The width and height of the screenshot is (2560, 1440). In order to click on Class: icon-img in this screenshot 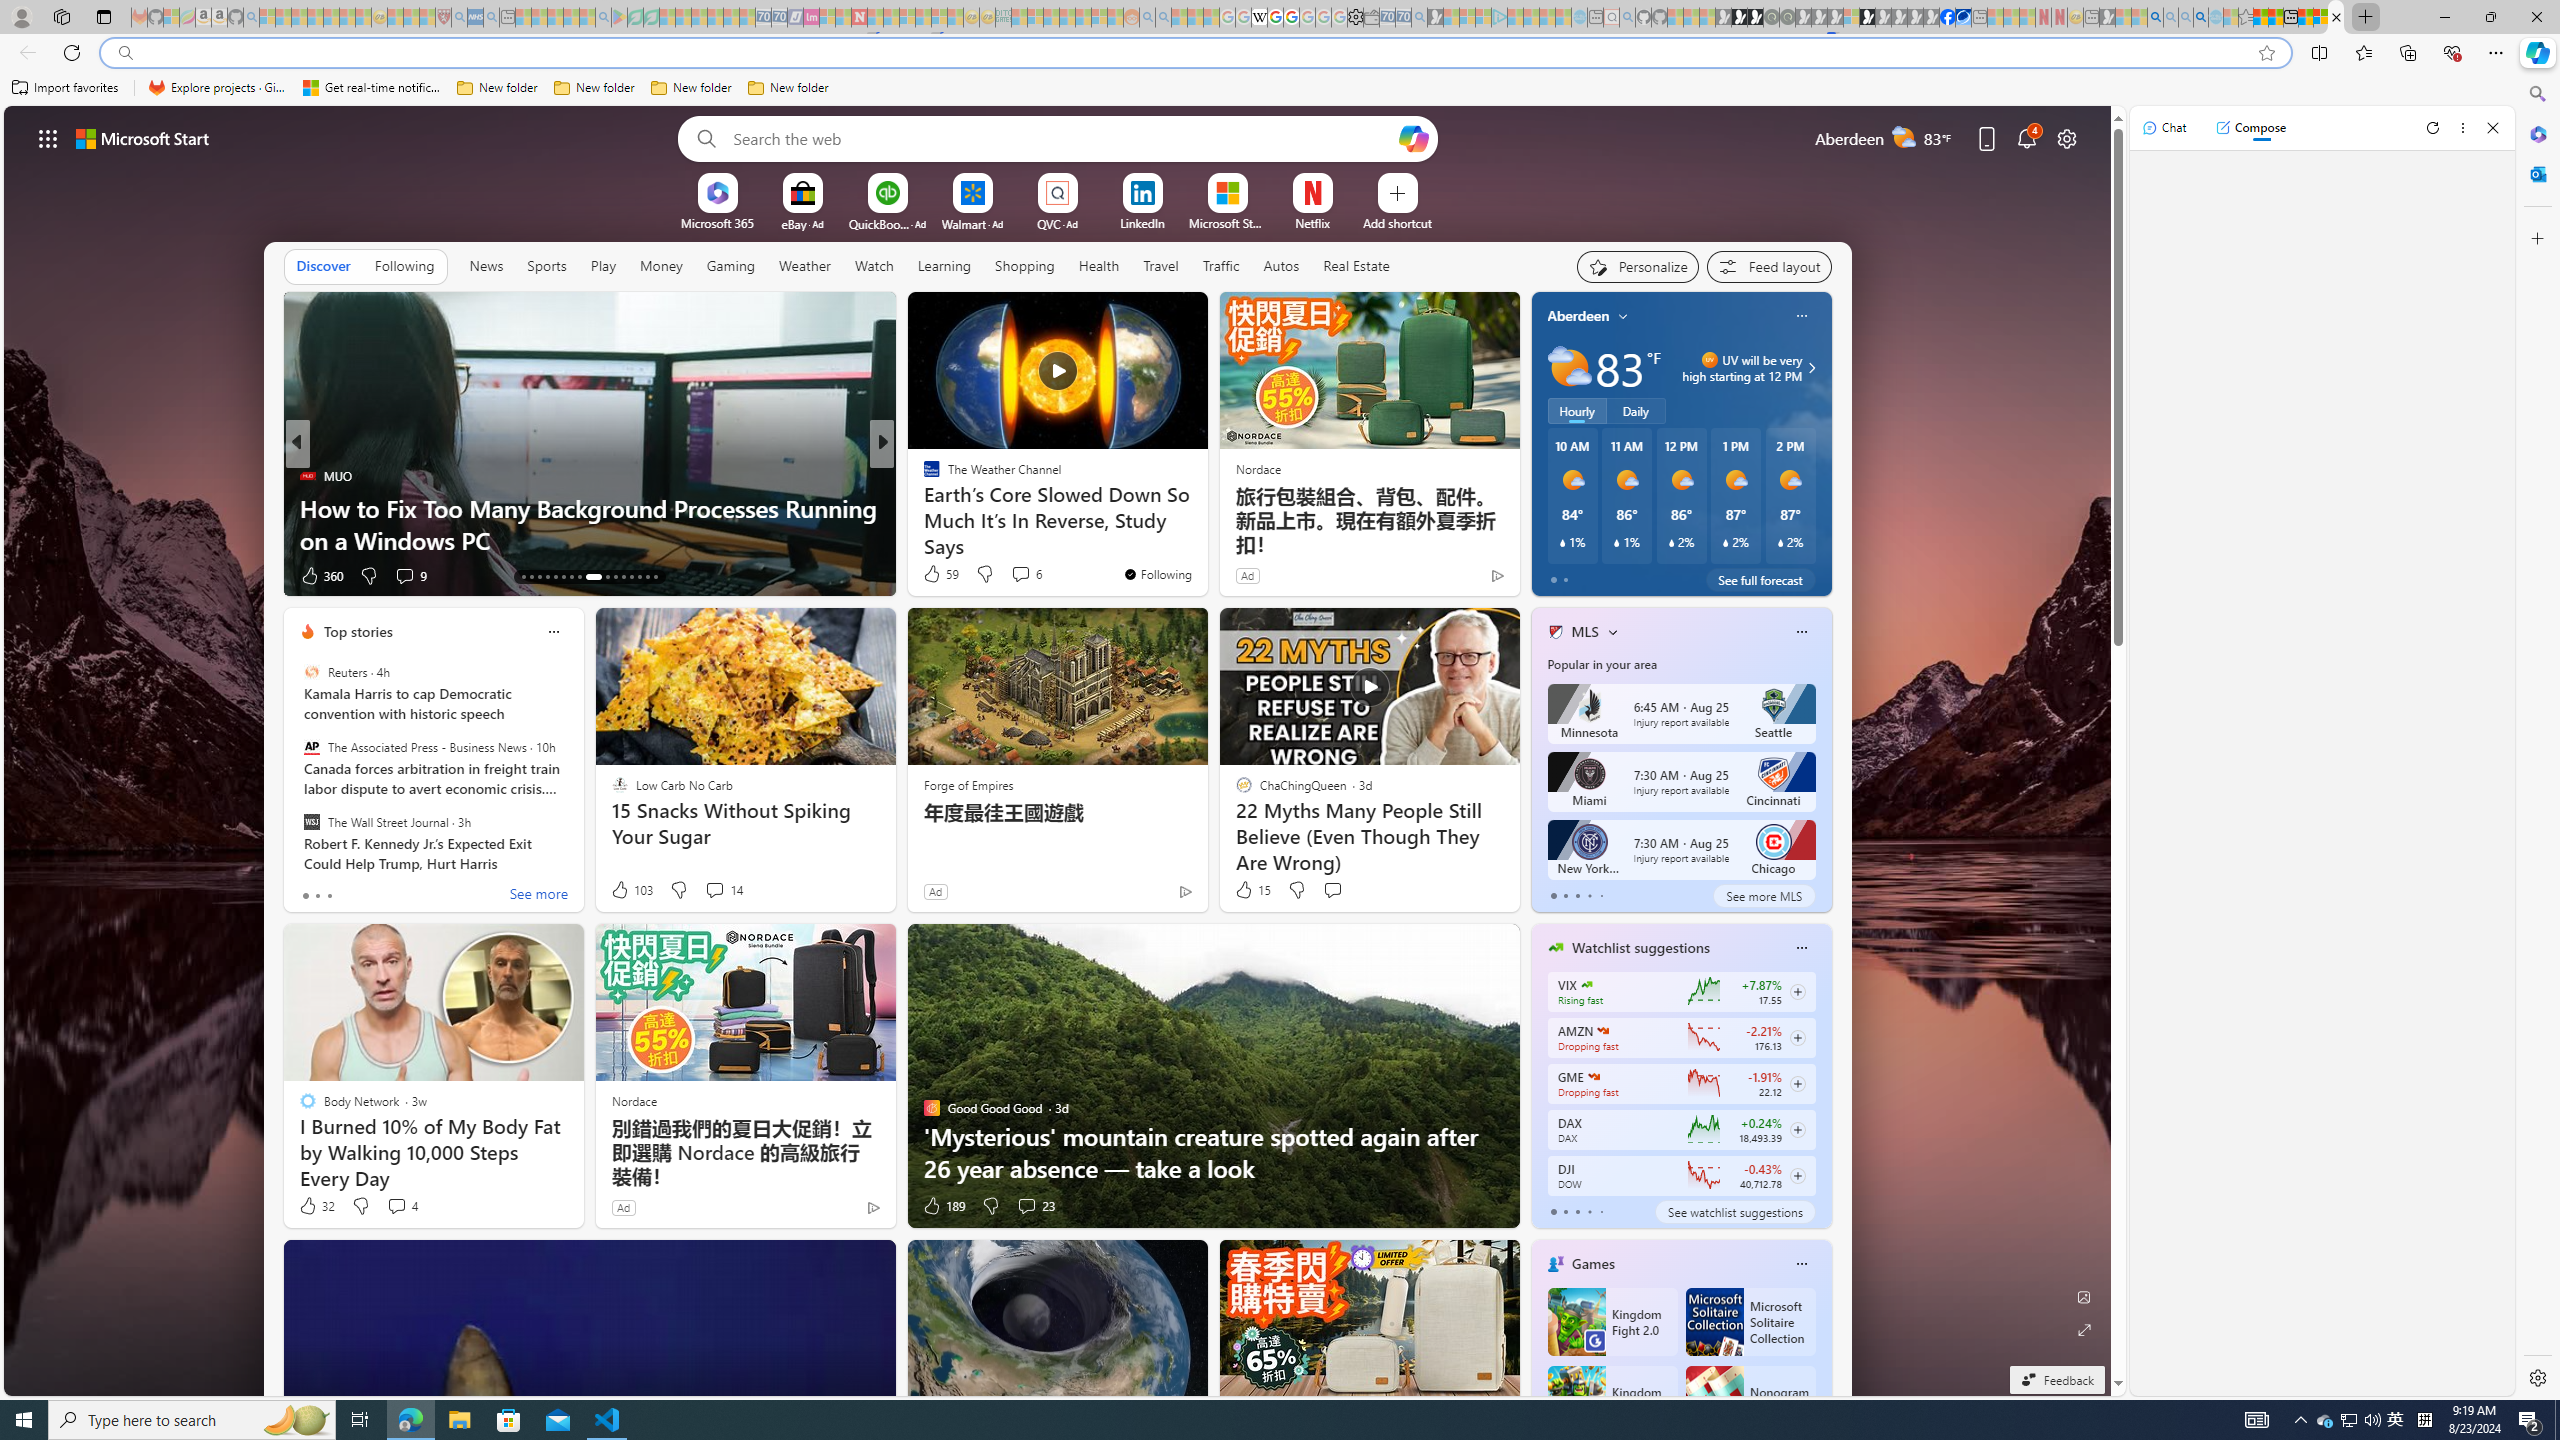, I will do `click(1800, 1263)`.